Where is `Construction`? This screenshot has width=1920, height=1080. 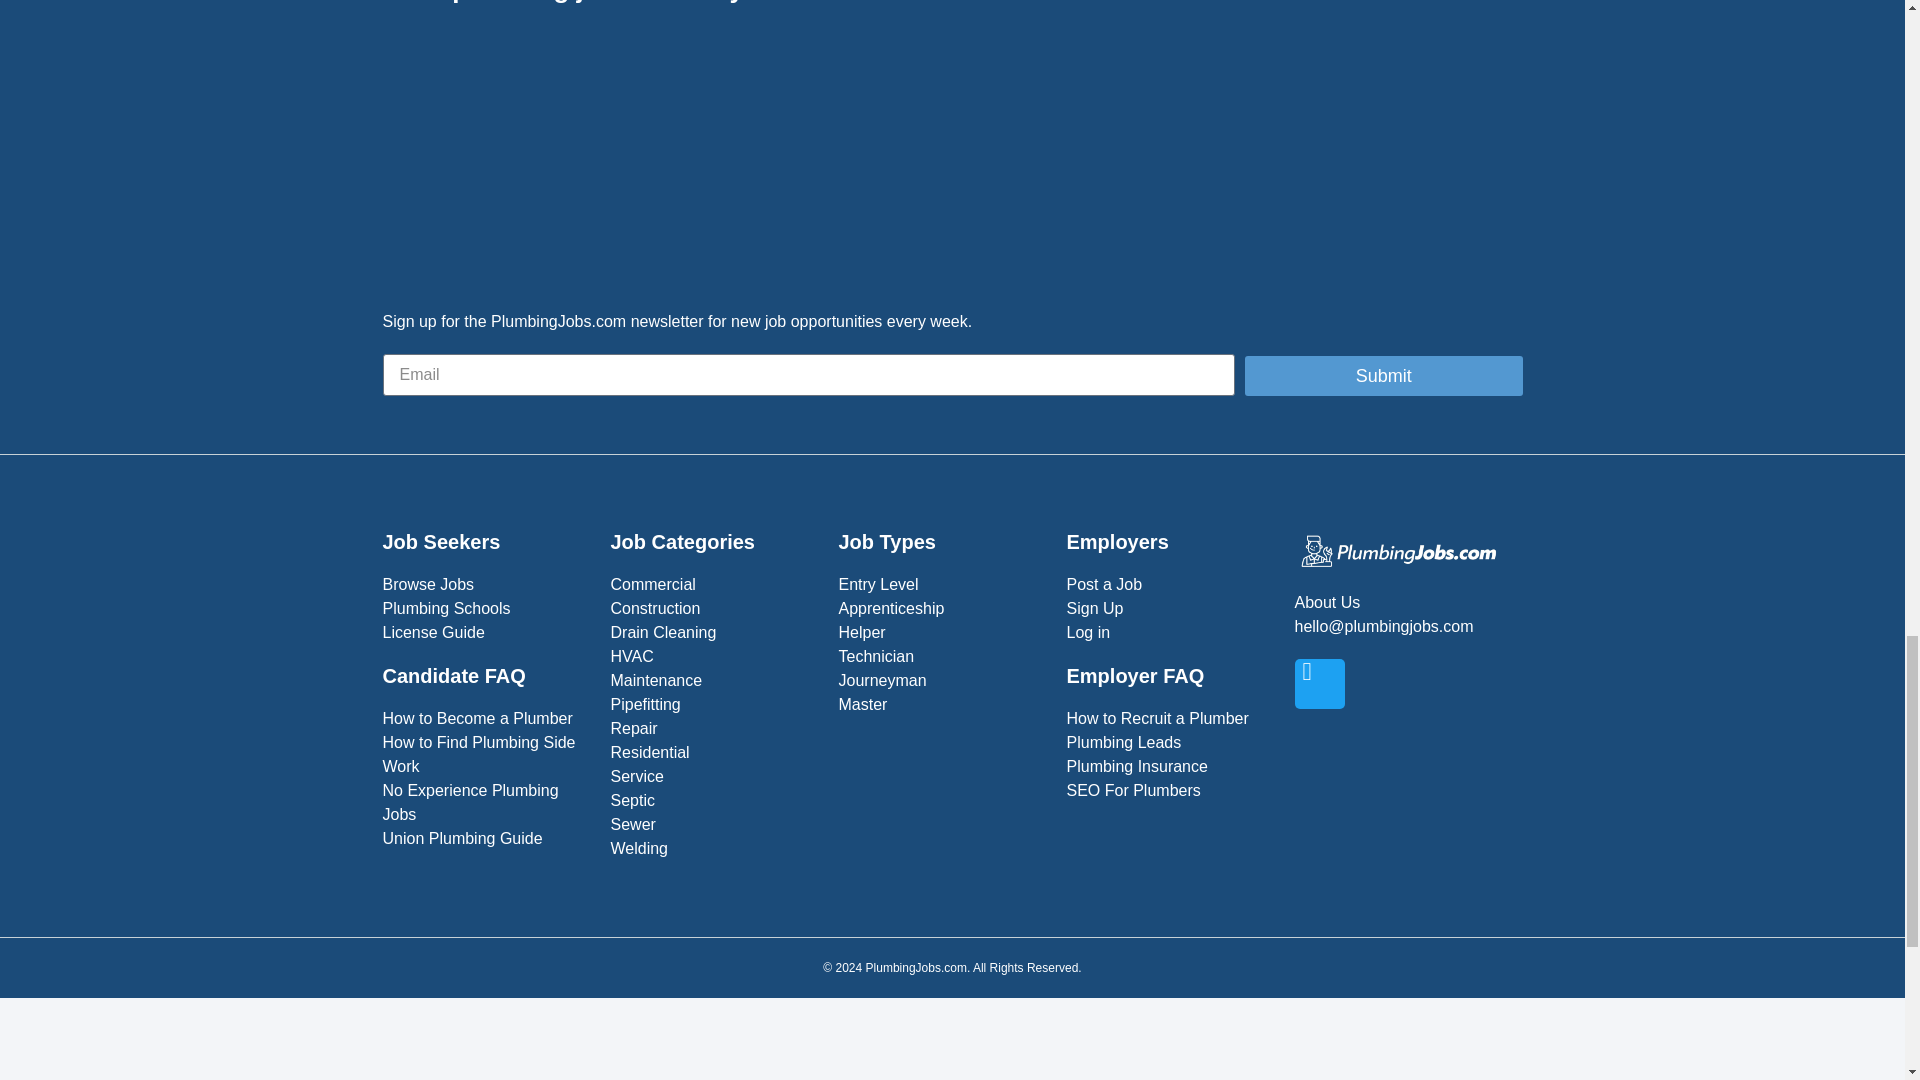
Construction is located at coordinates (714, 609).